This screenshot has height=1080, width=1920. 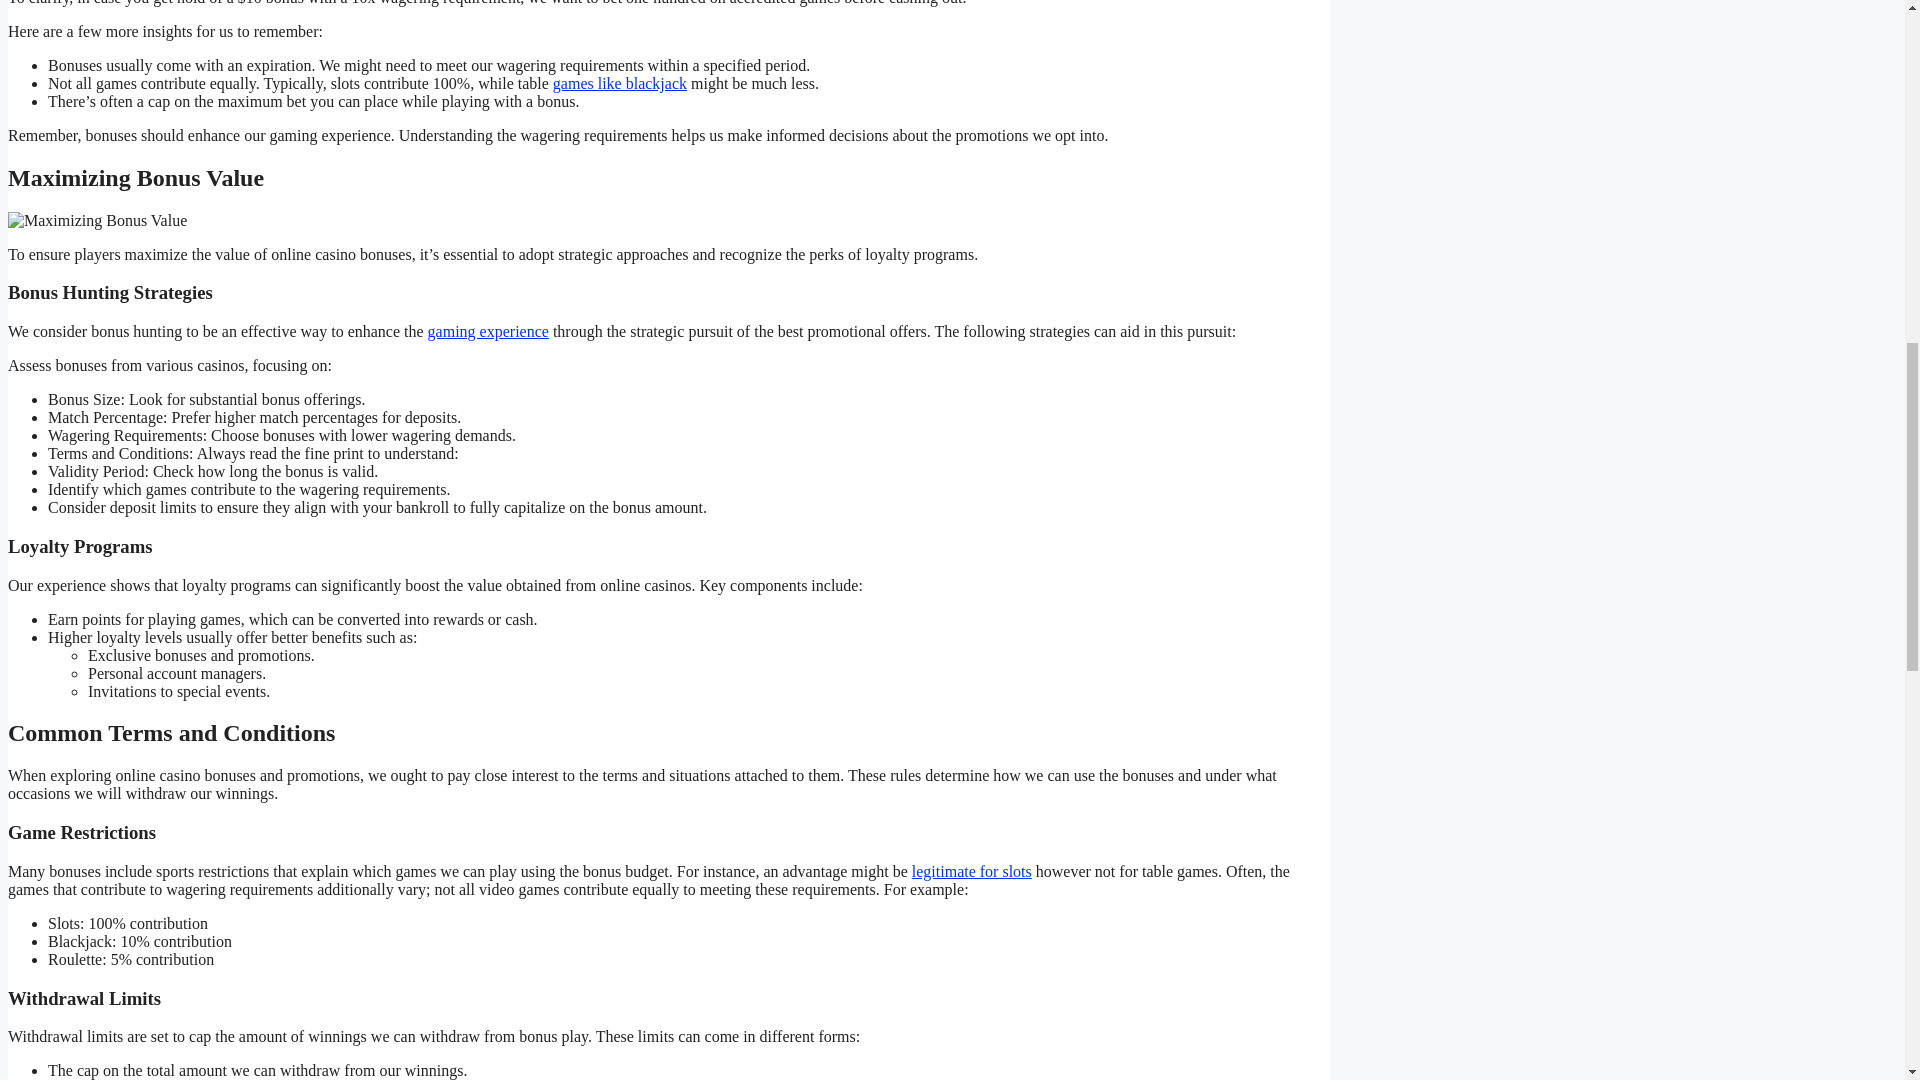 I want to click on gaming experience, so click(x=488, y=331).